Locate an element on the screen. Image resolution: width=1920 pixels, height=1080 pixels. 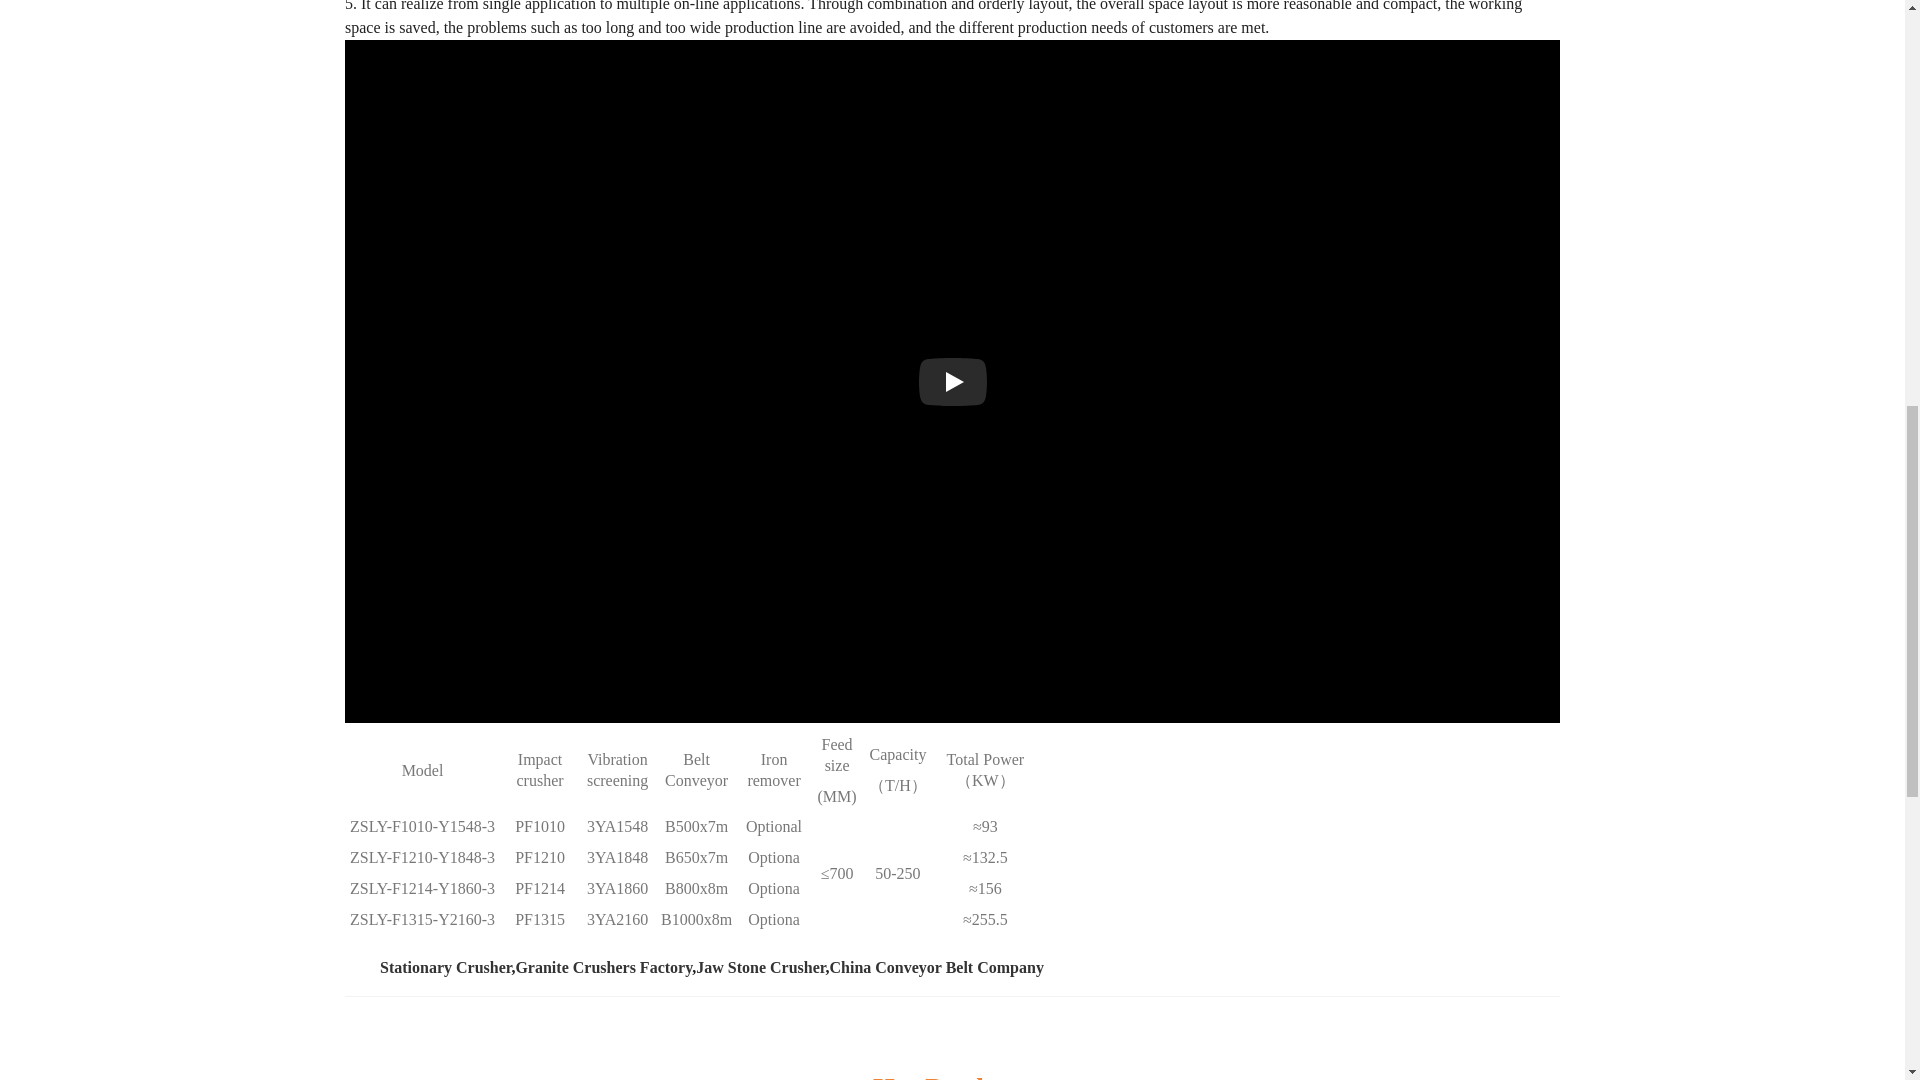
China Conveyor Belt Company is located at coordinates (936, 968).